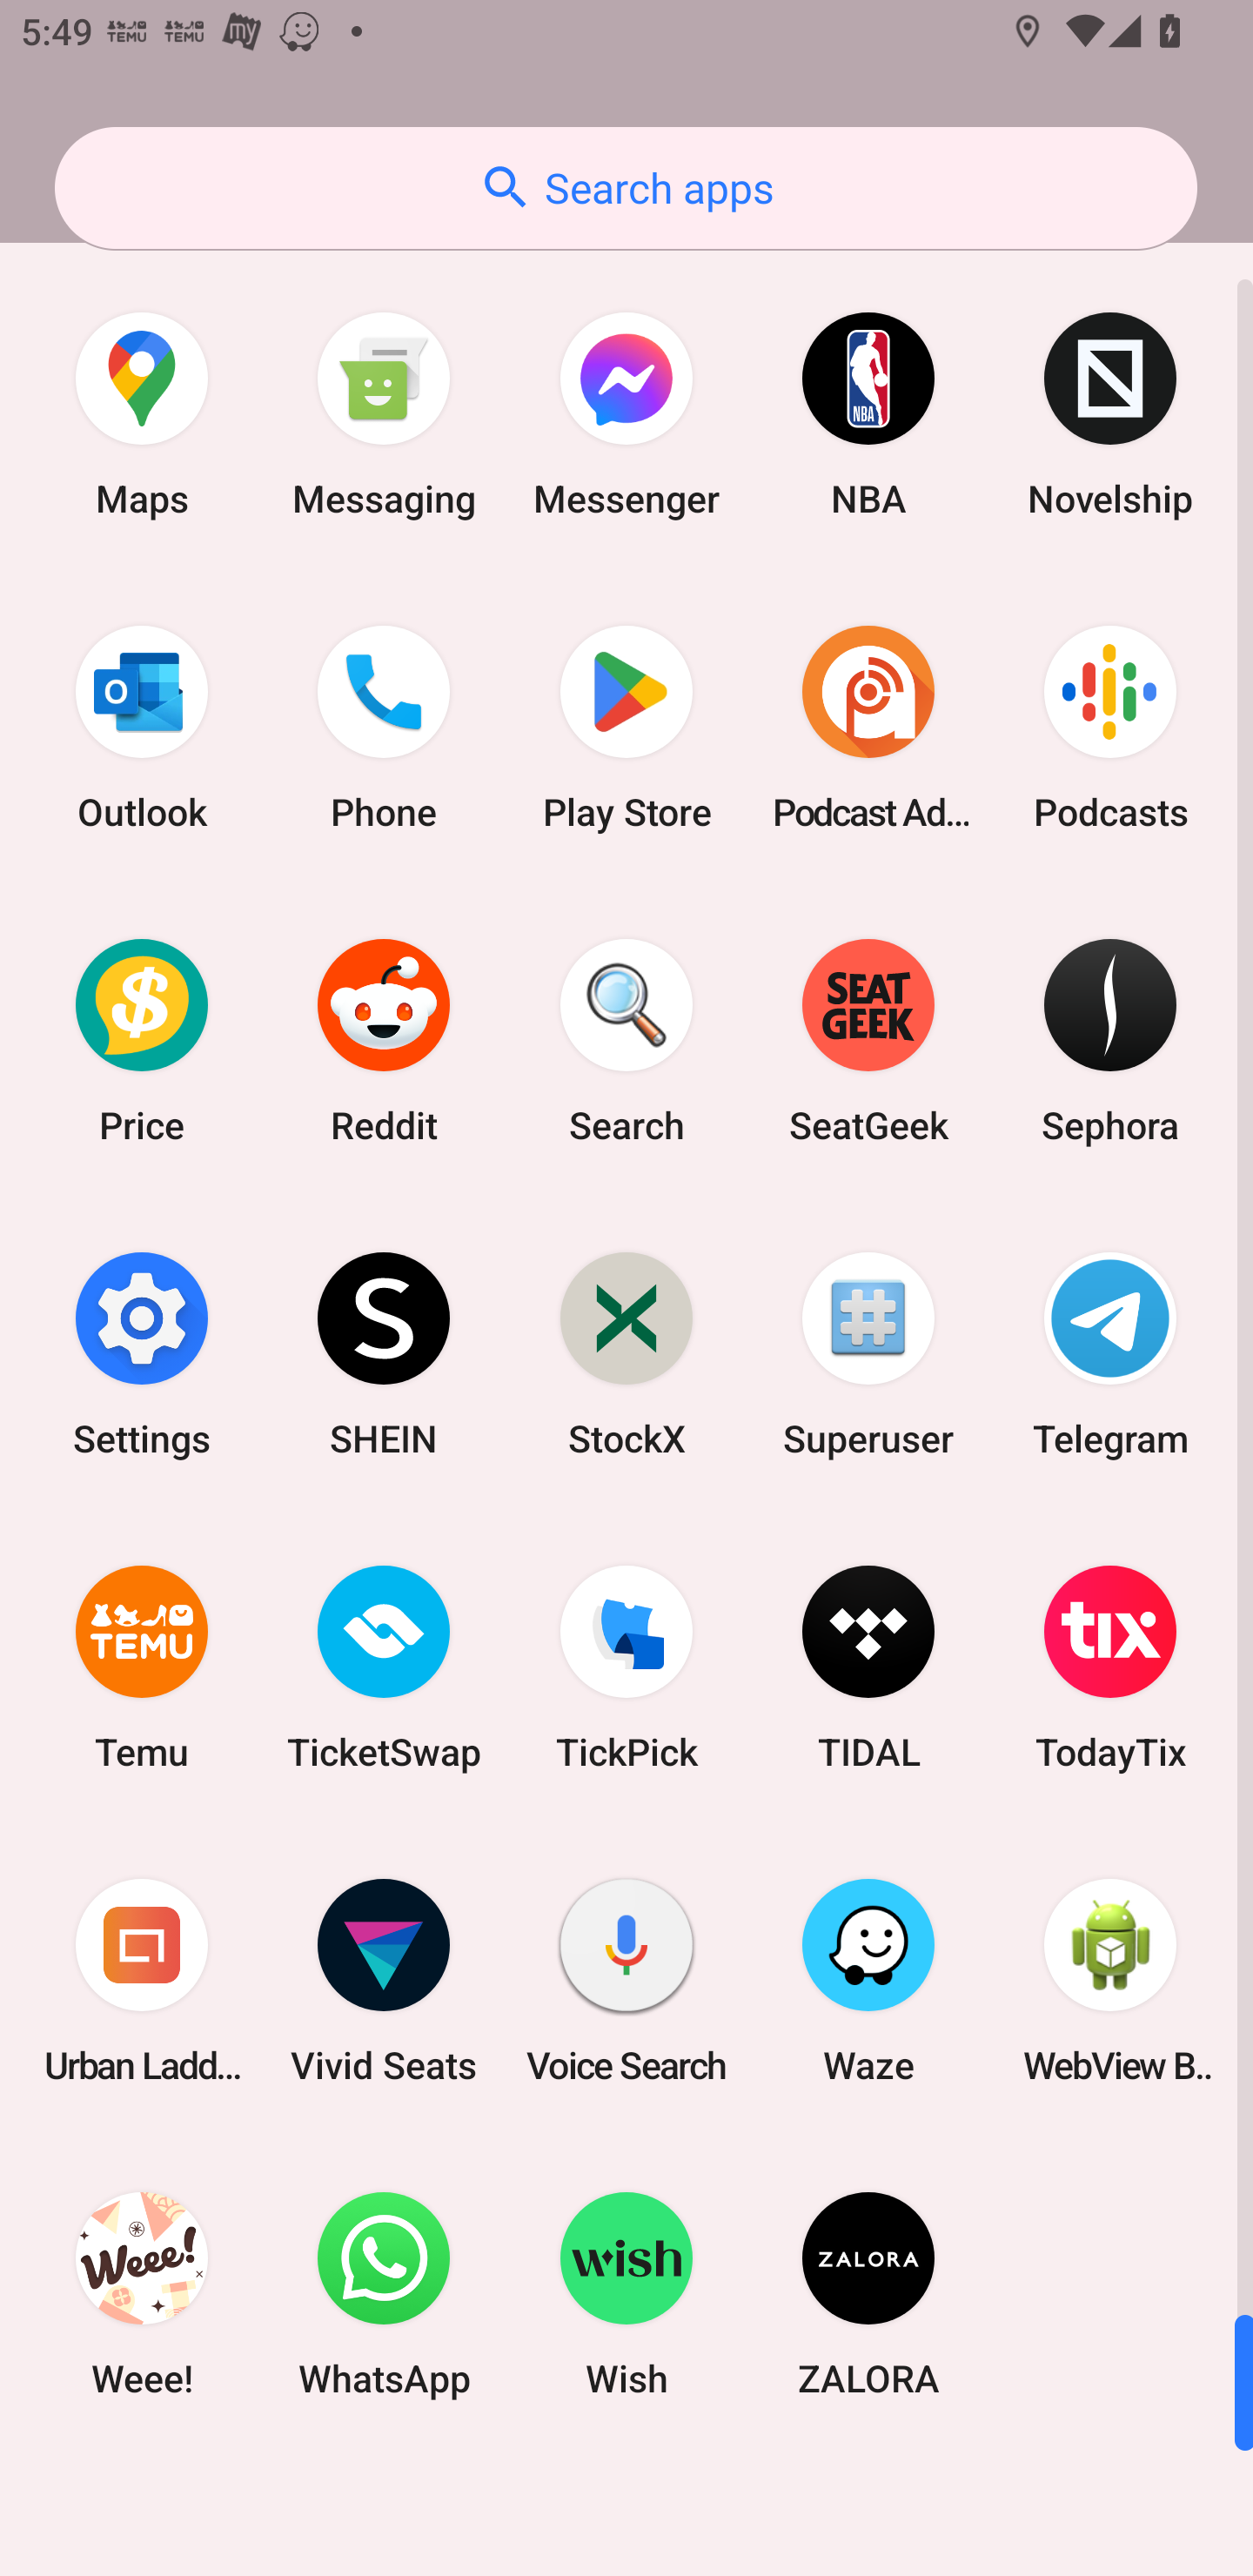 The height and width of the screenshot is (2576, 1253). What do you see at coordinates (868, 1666) in the screenshot?
I see `TIDAL` at bounding box center [868, 1666].